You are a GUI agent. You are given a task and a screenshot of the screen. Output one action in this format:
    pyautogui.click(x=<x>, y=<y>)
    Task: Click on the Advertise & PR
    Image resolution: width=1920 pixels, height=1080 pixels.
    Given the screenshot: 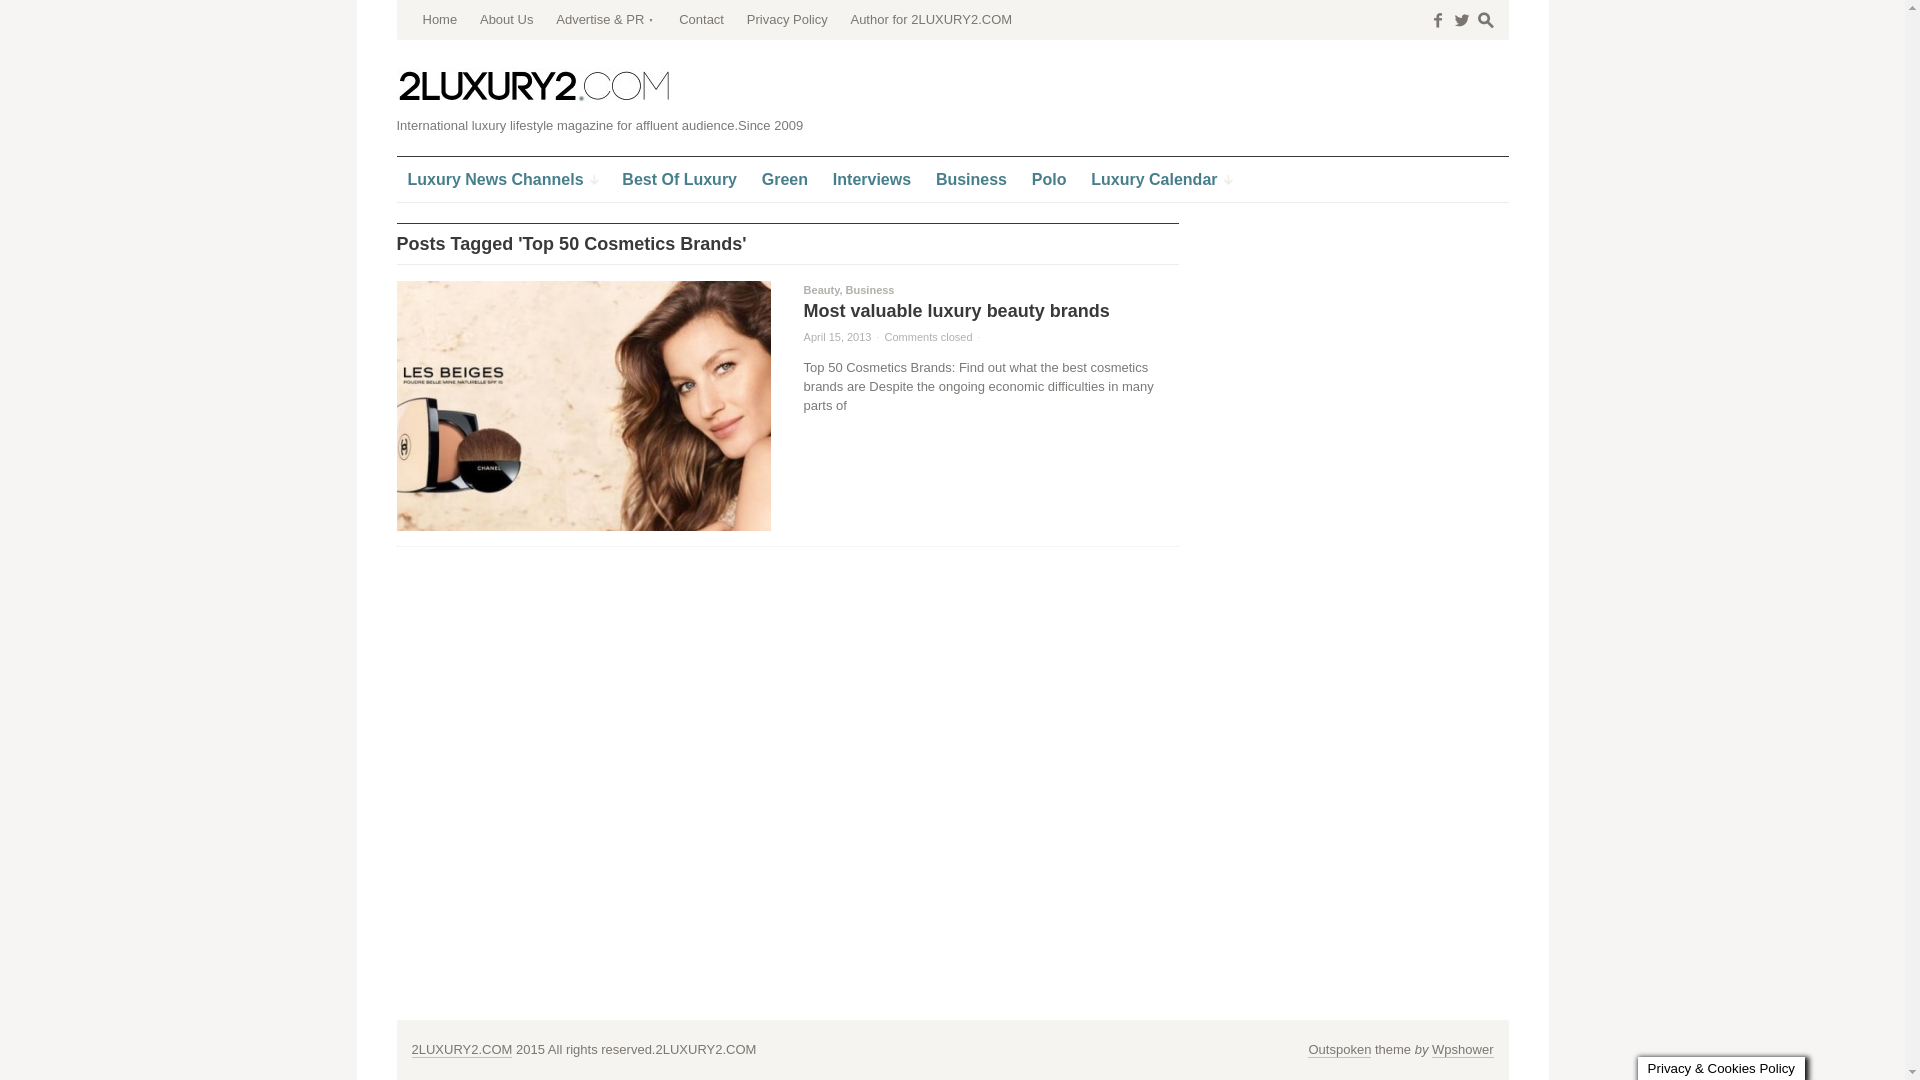 What is the action you would take?
    pyautogui.click(x=606, y=20)
    